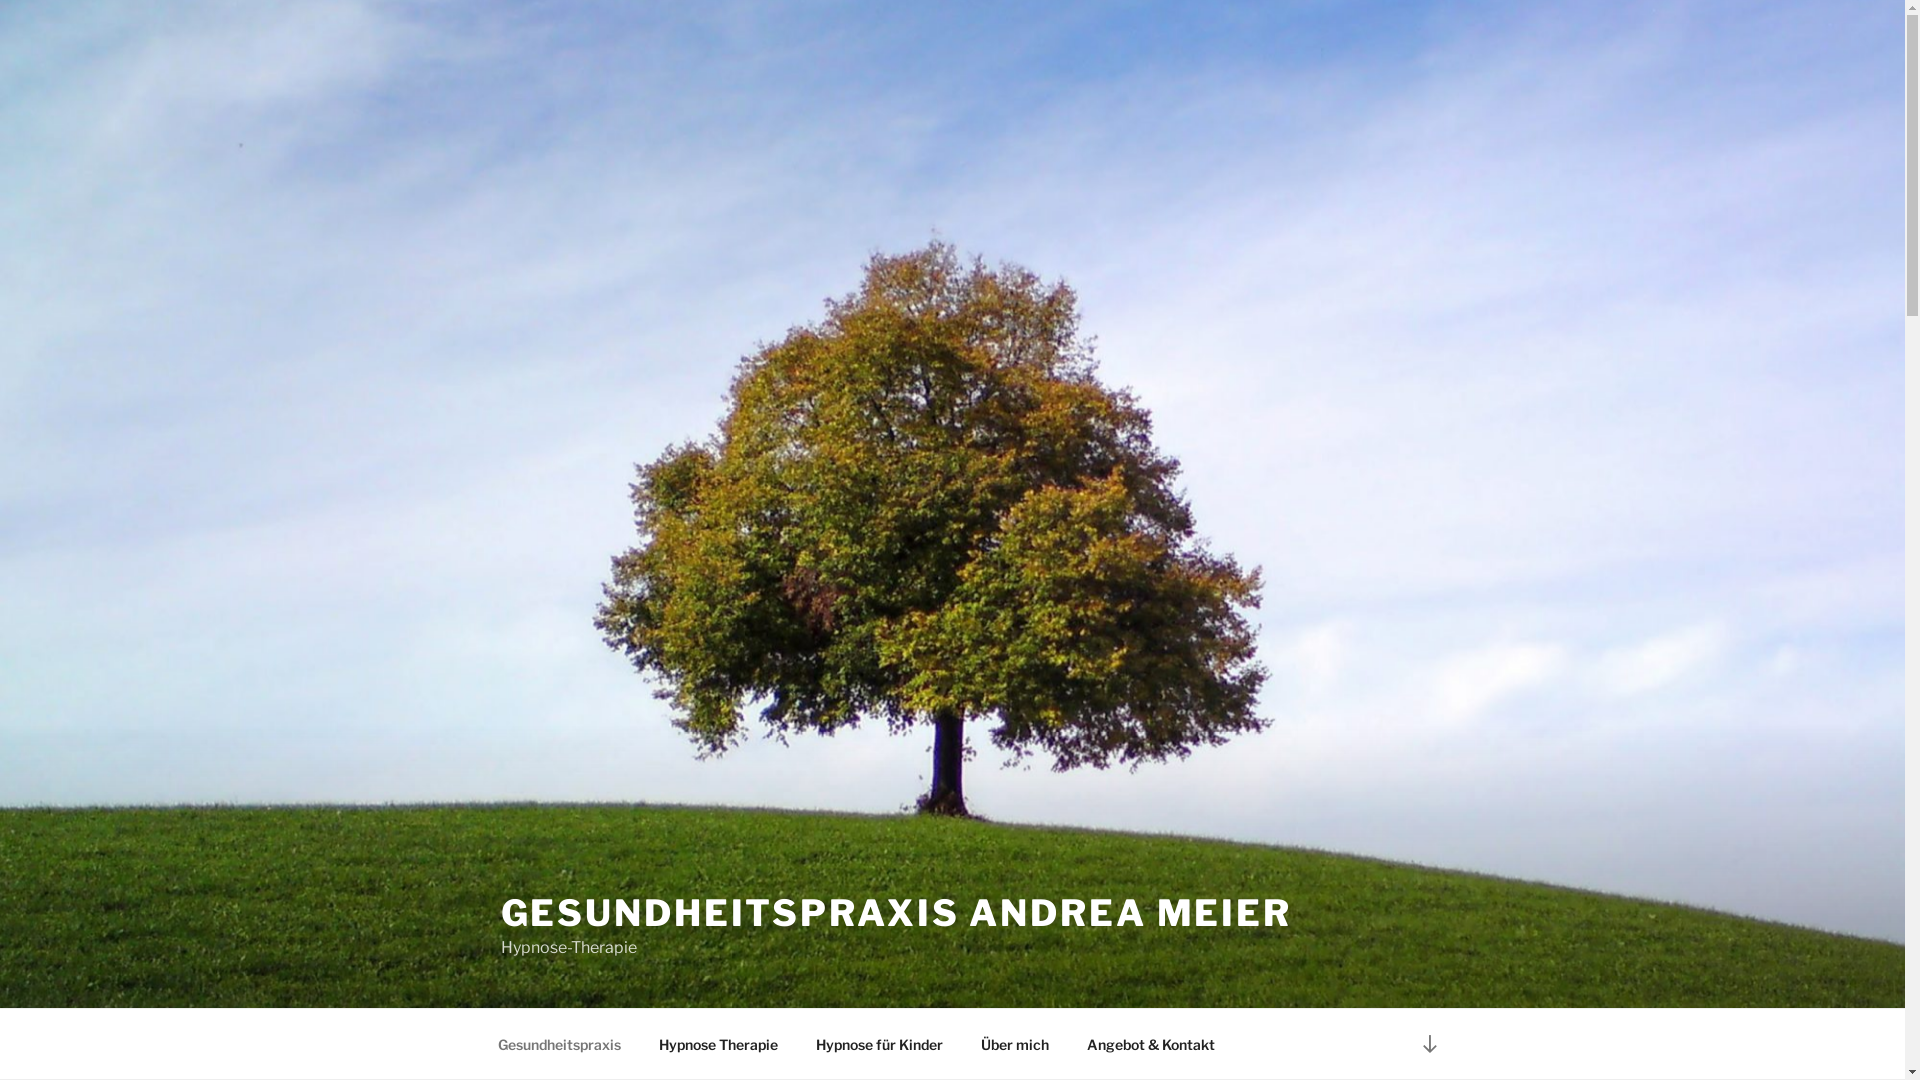 The height and width of the screenshot is (1080, 1920). What do you see at coordinates (0, 0) in the screenshot?
I see `Zum Inhalt springen` at bounding box center [0, 0].